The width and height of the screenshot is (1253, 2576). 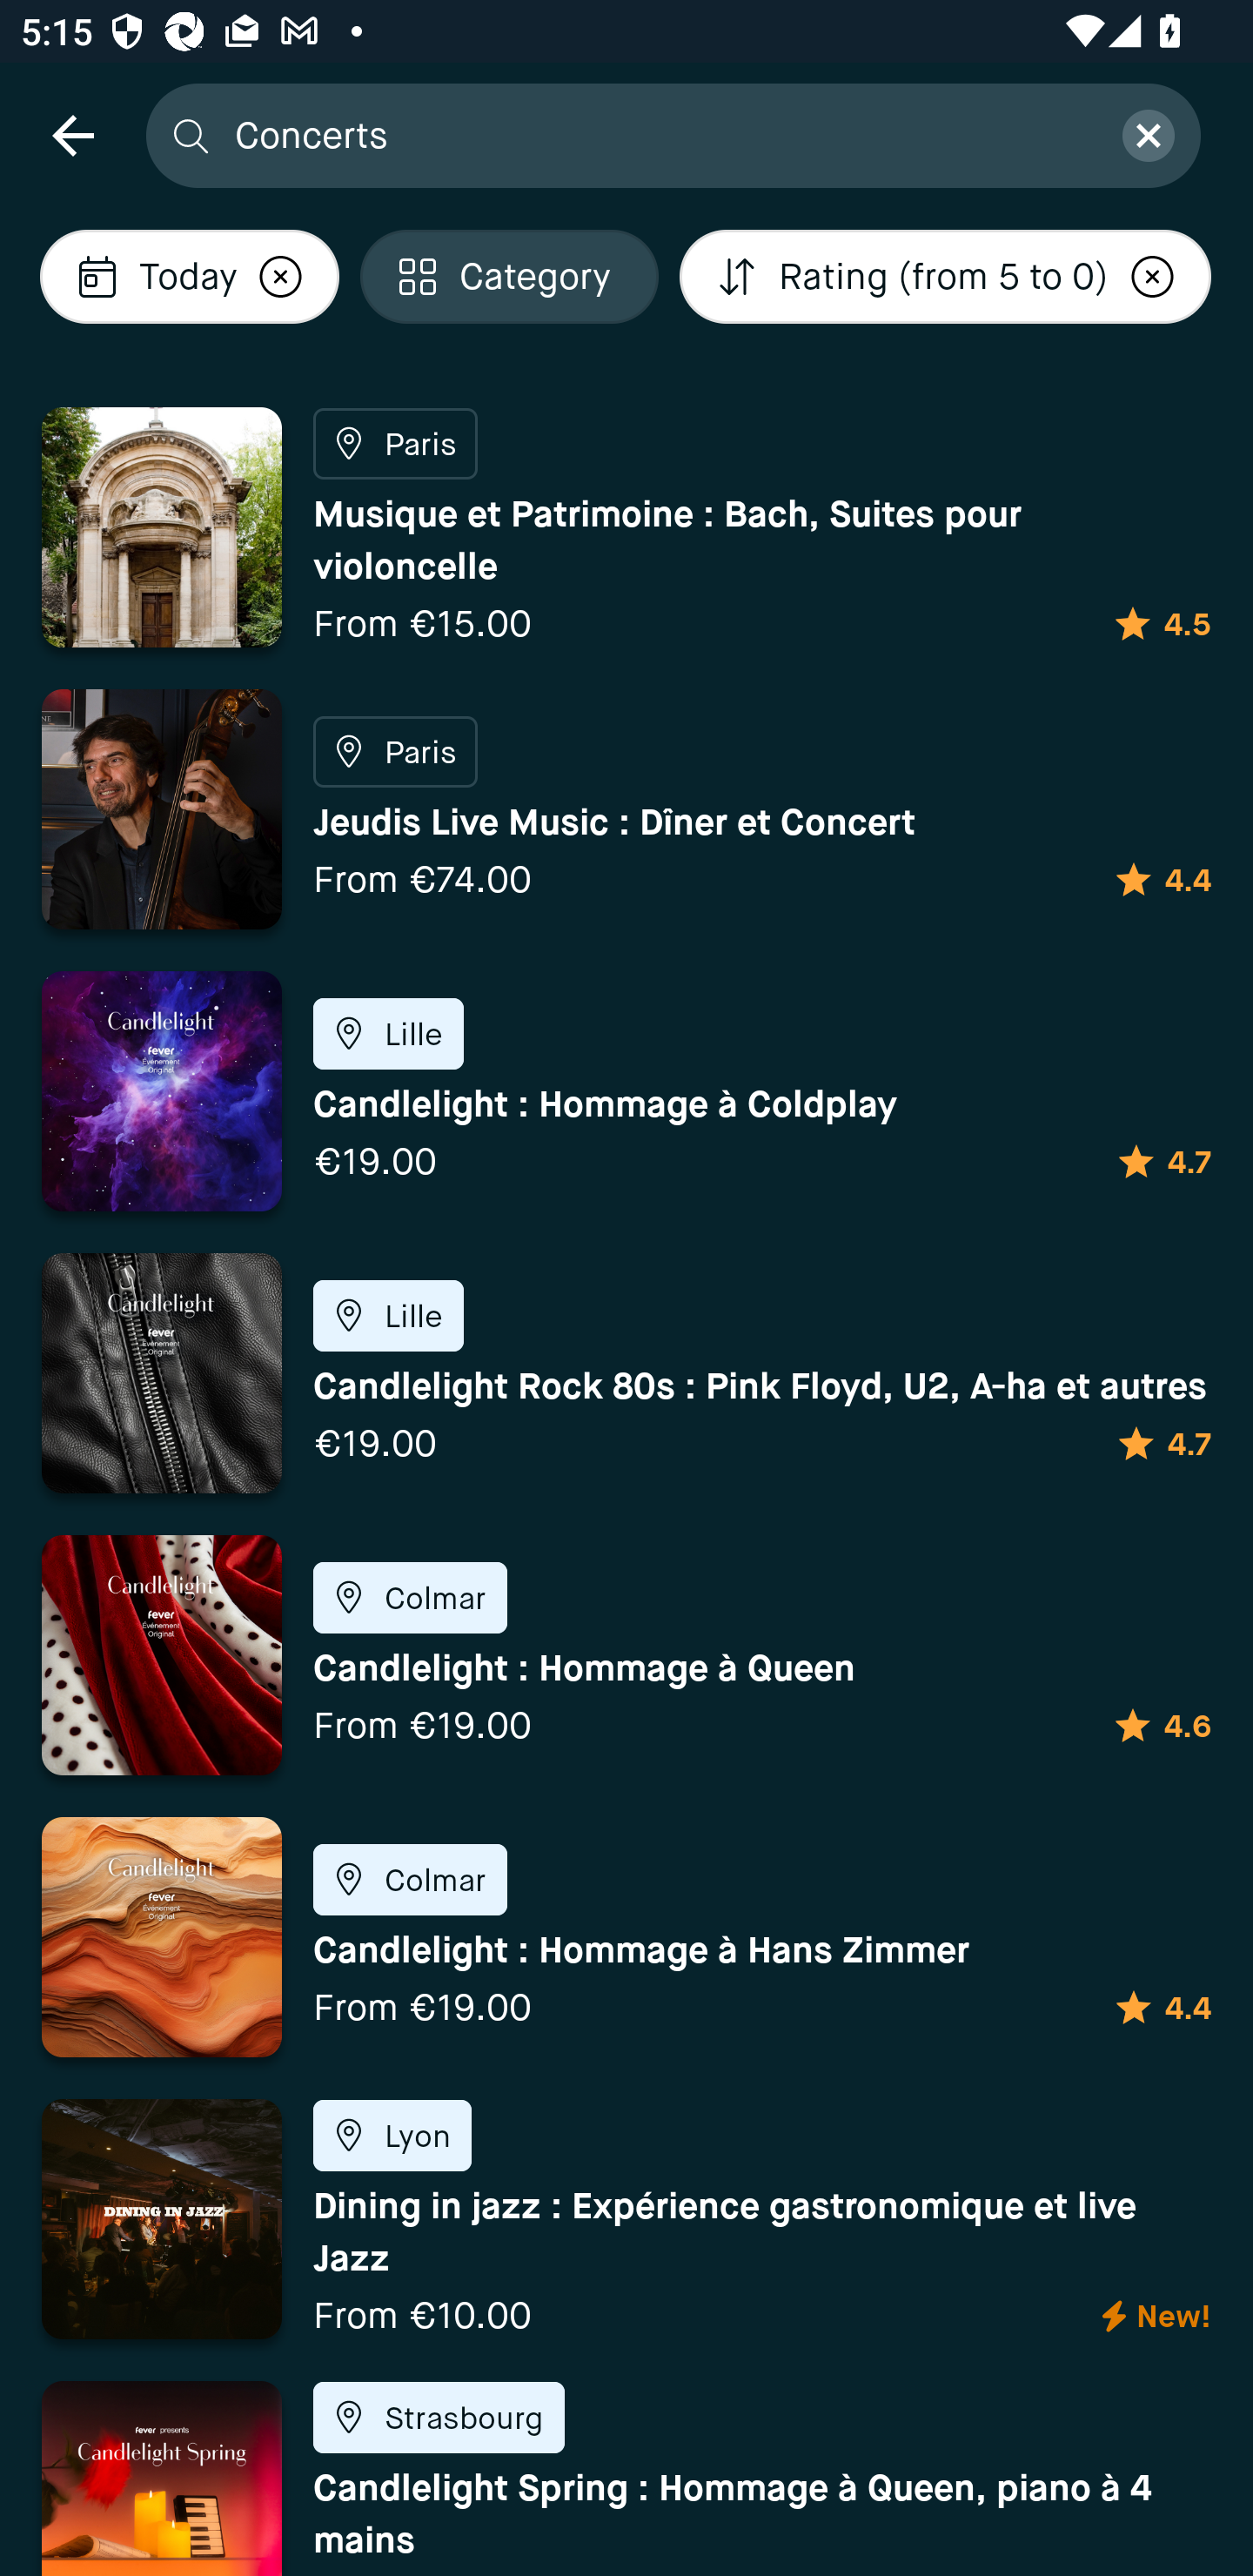 What do you see at coordinates (190, 277) in the screenshot?
I see `Localized description Today Localized description` at bounding box center [190, 277].